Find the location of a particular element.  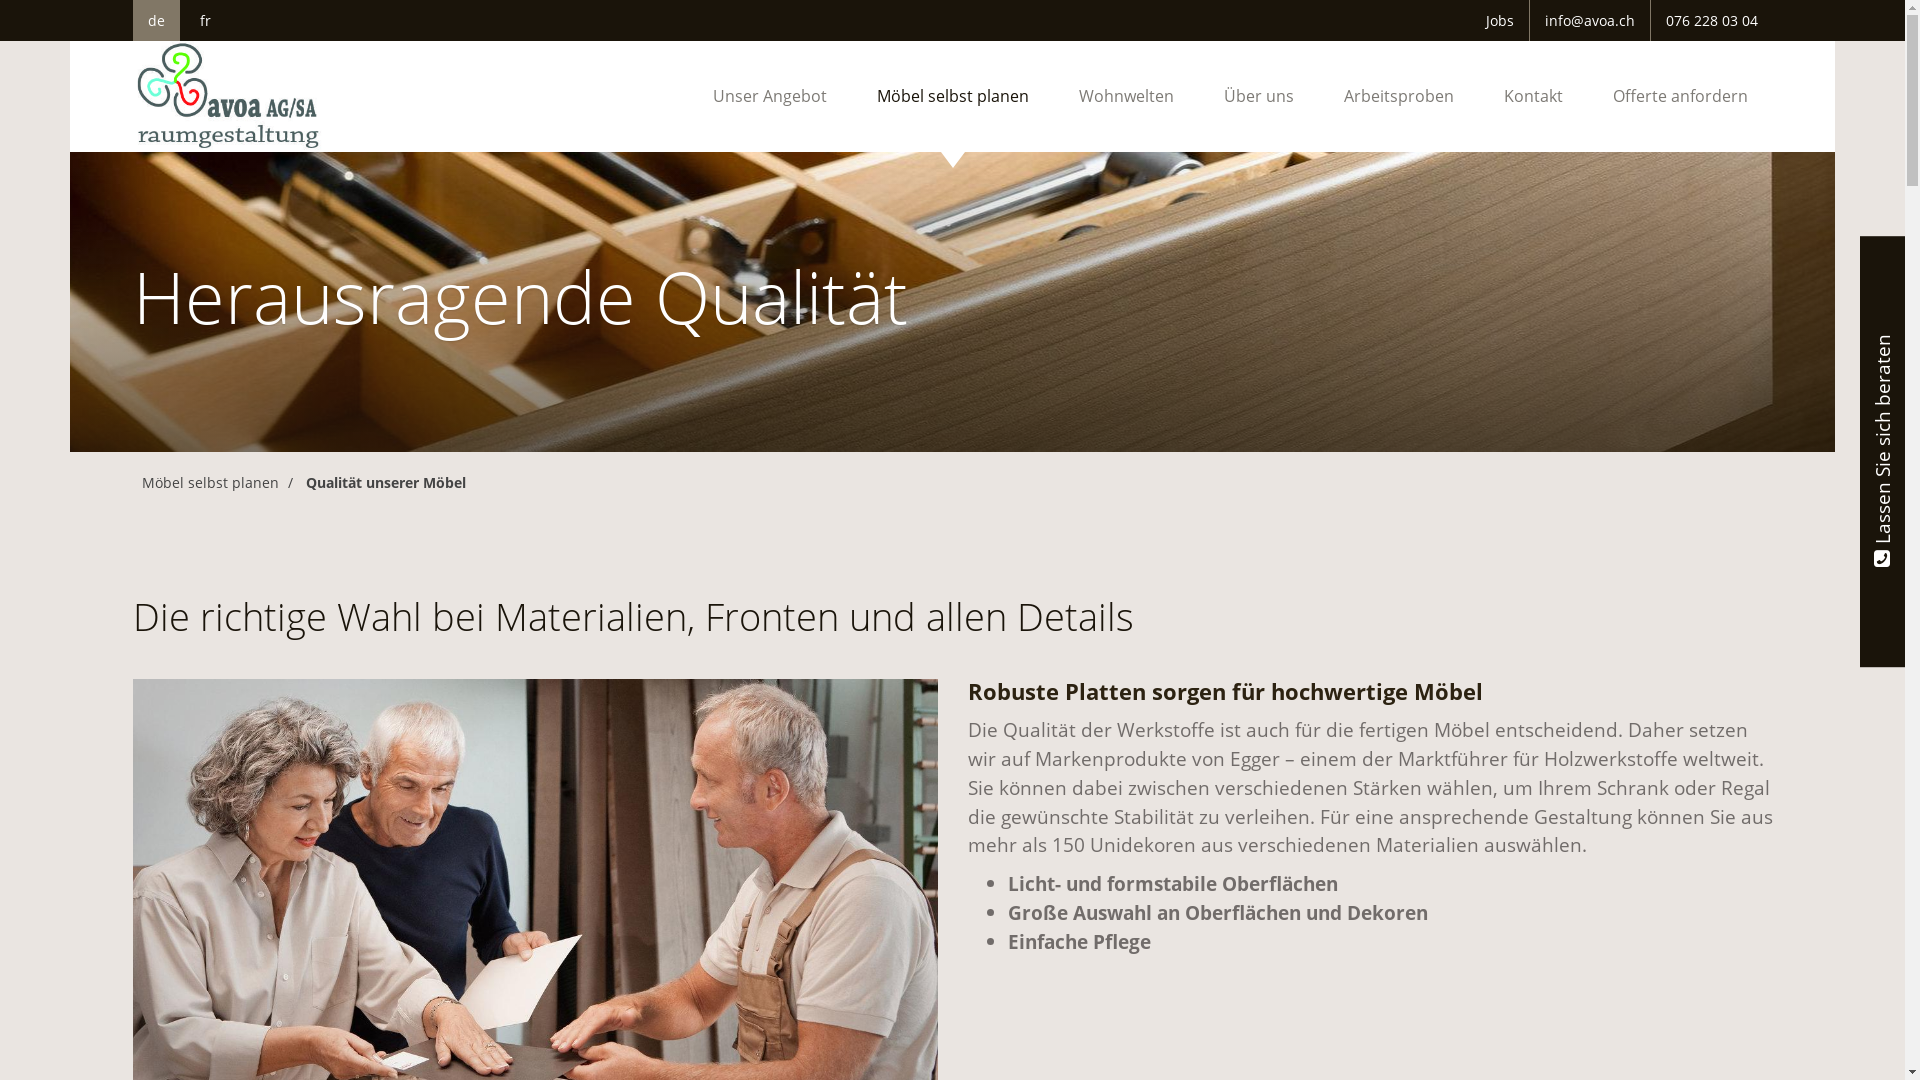

076 228 03 04 is located at coordinates (1711, 20).